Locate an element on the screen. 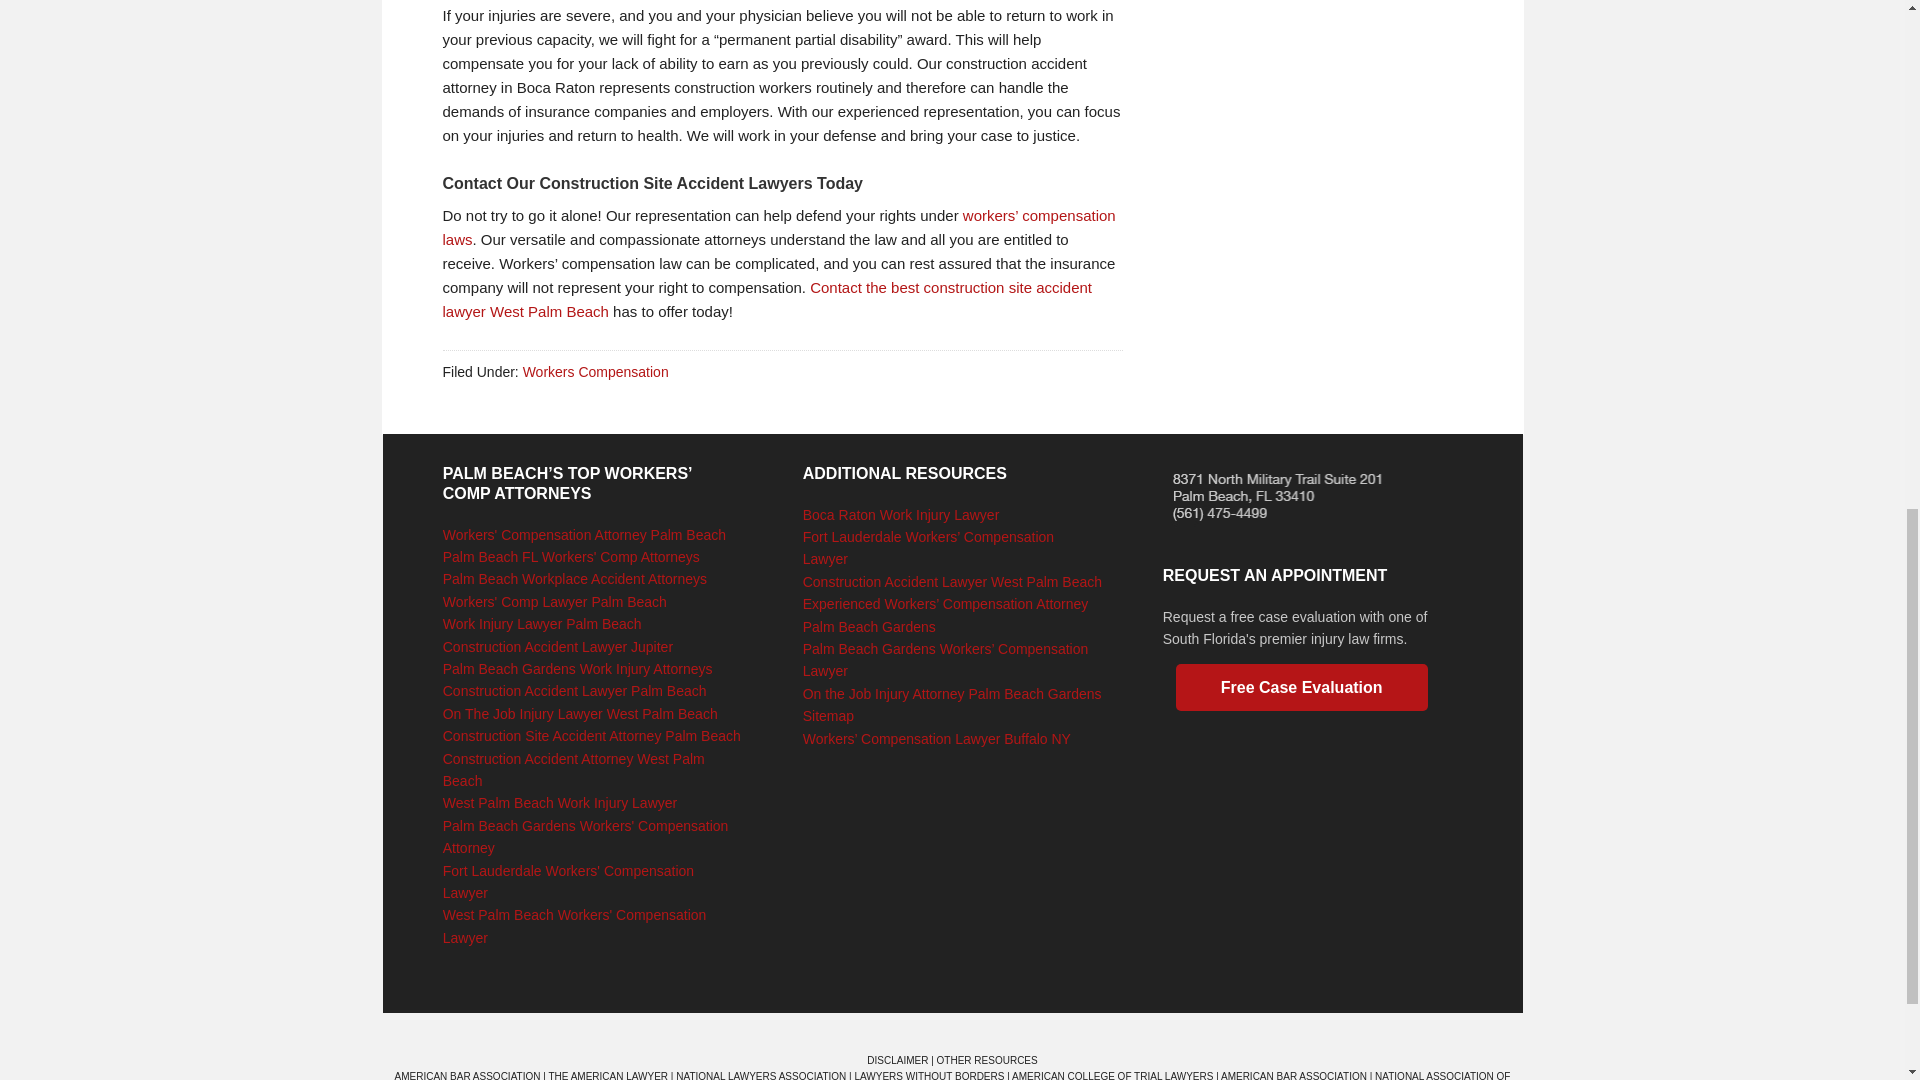 The image size is (1920, 1080). Workers' Comp Lawyer Palm Beach is located at coordinates (554, 602).